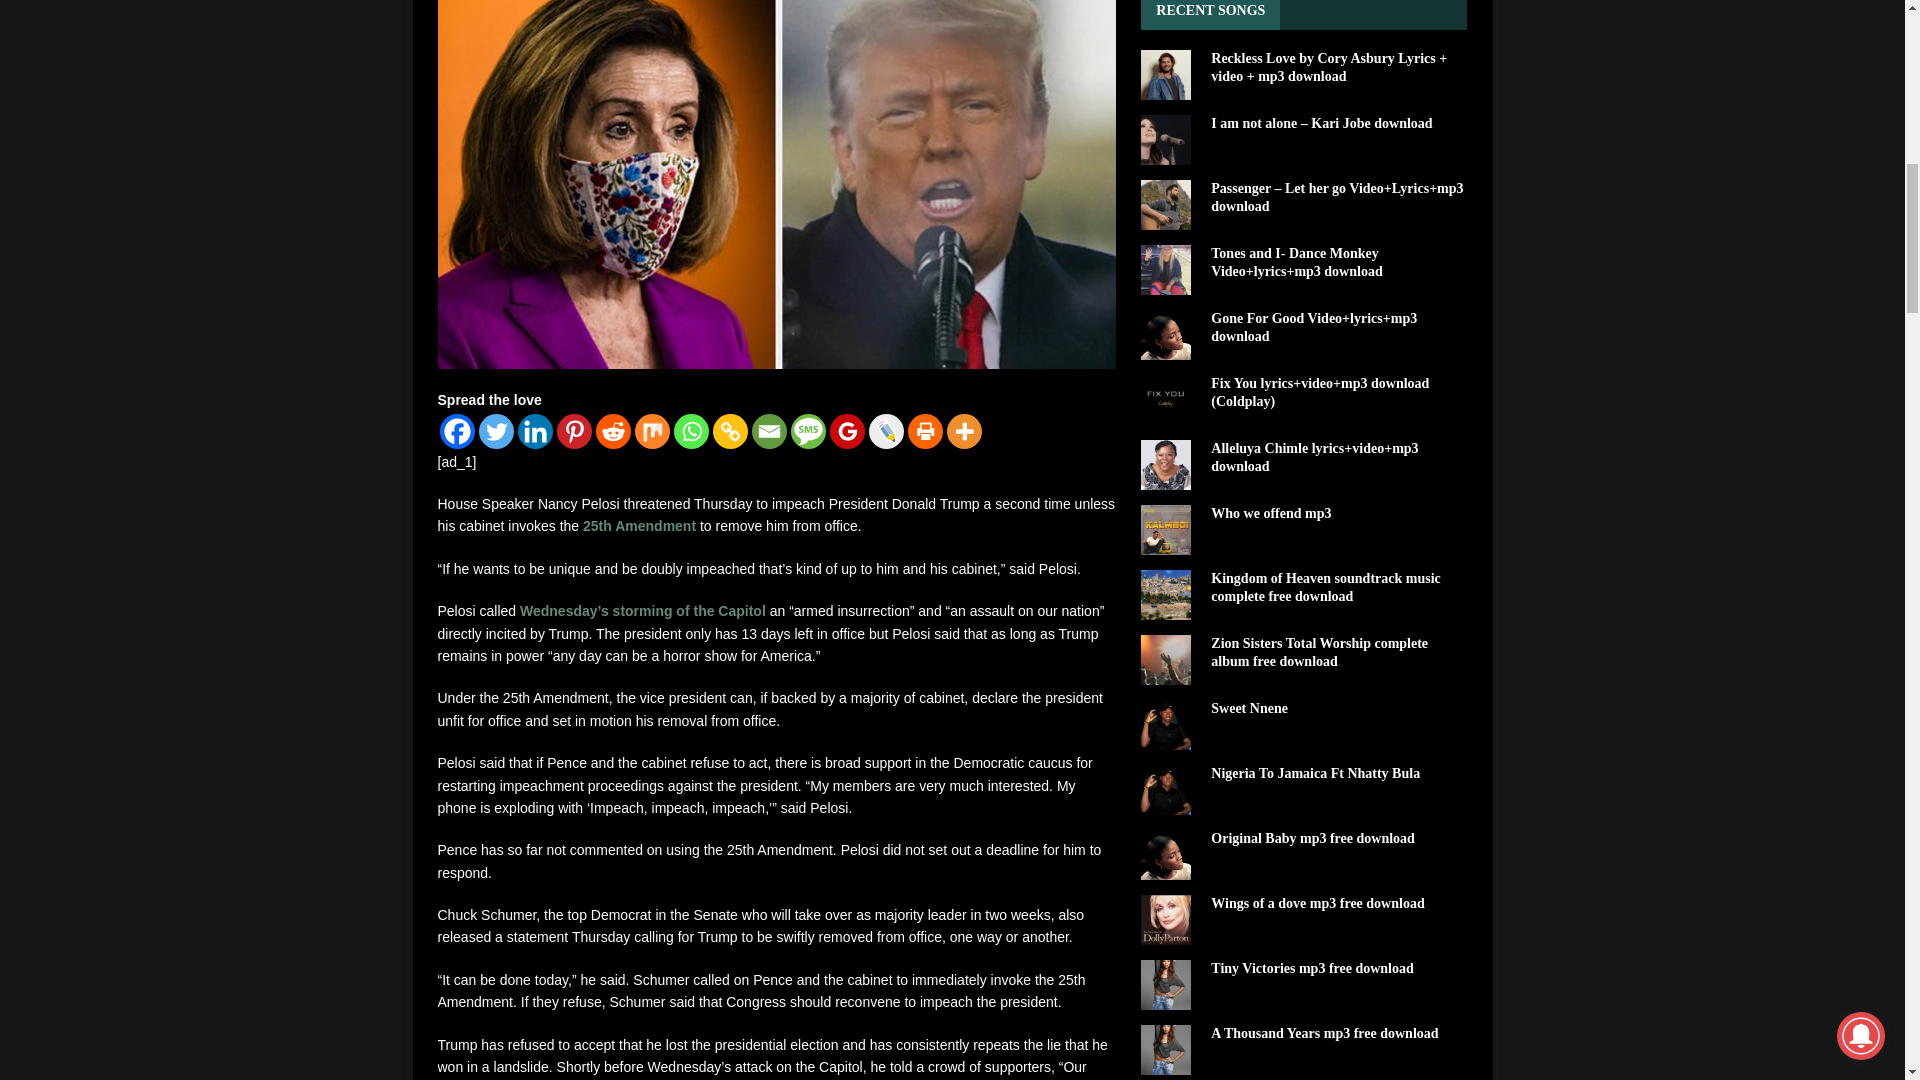 This screenshot has height=1080, width=1920. I want to click on 25th Amendment, so click(639, 526).